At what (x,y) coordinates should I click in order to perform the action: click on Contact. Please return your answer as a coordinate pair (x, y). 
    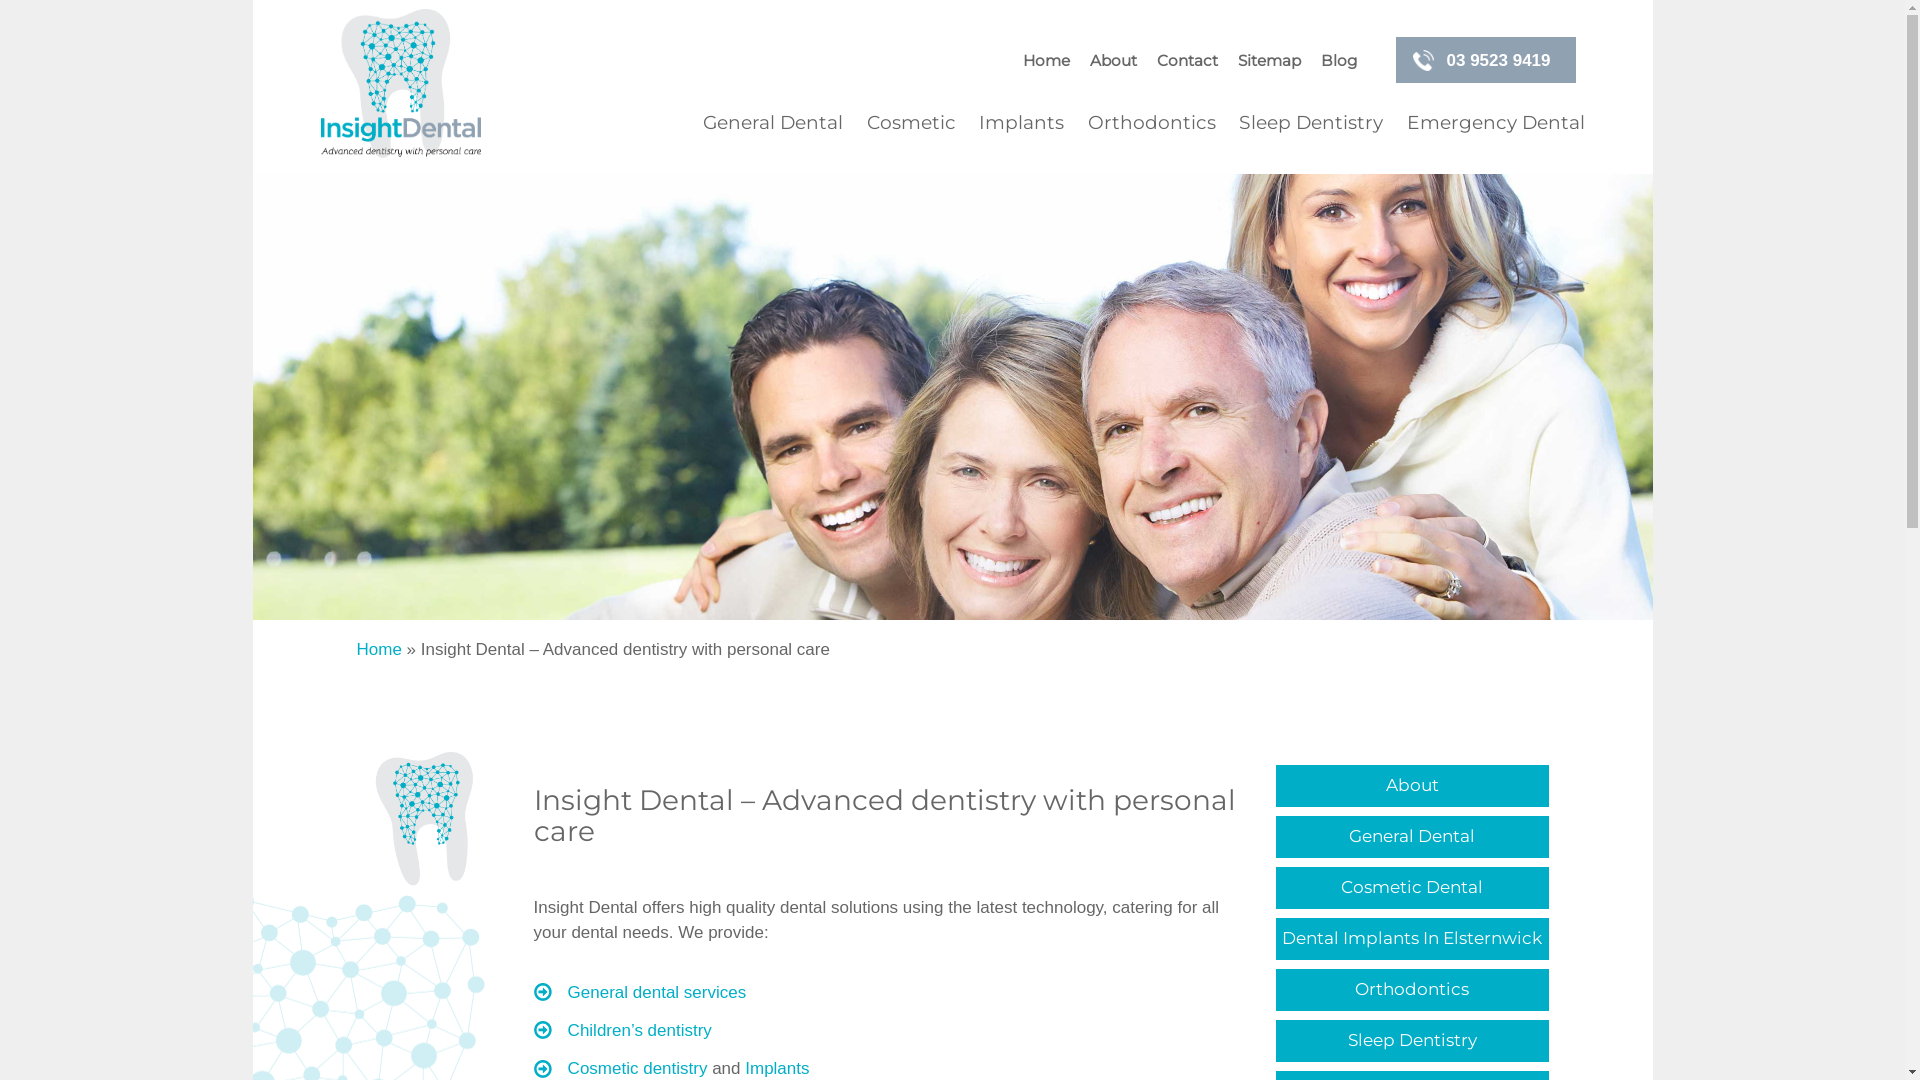
    Looking at the image, I should click on (1187, 62).